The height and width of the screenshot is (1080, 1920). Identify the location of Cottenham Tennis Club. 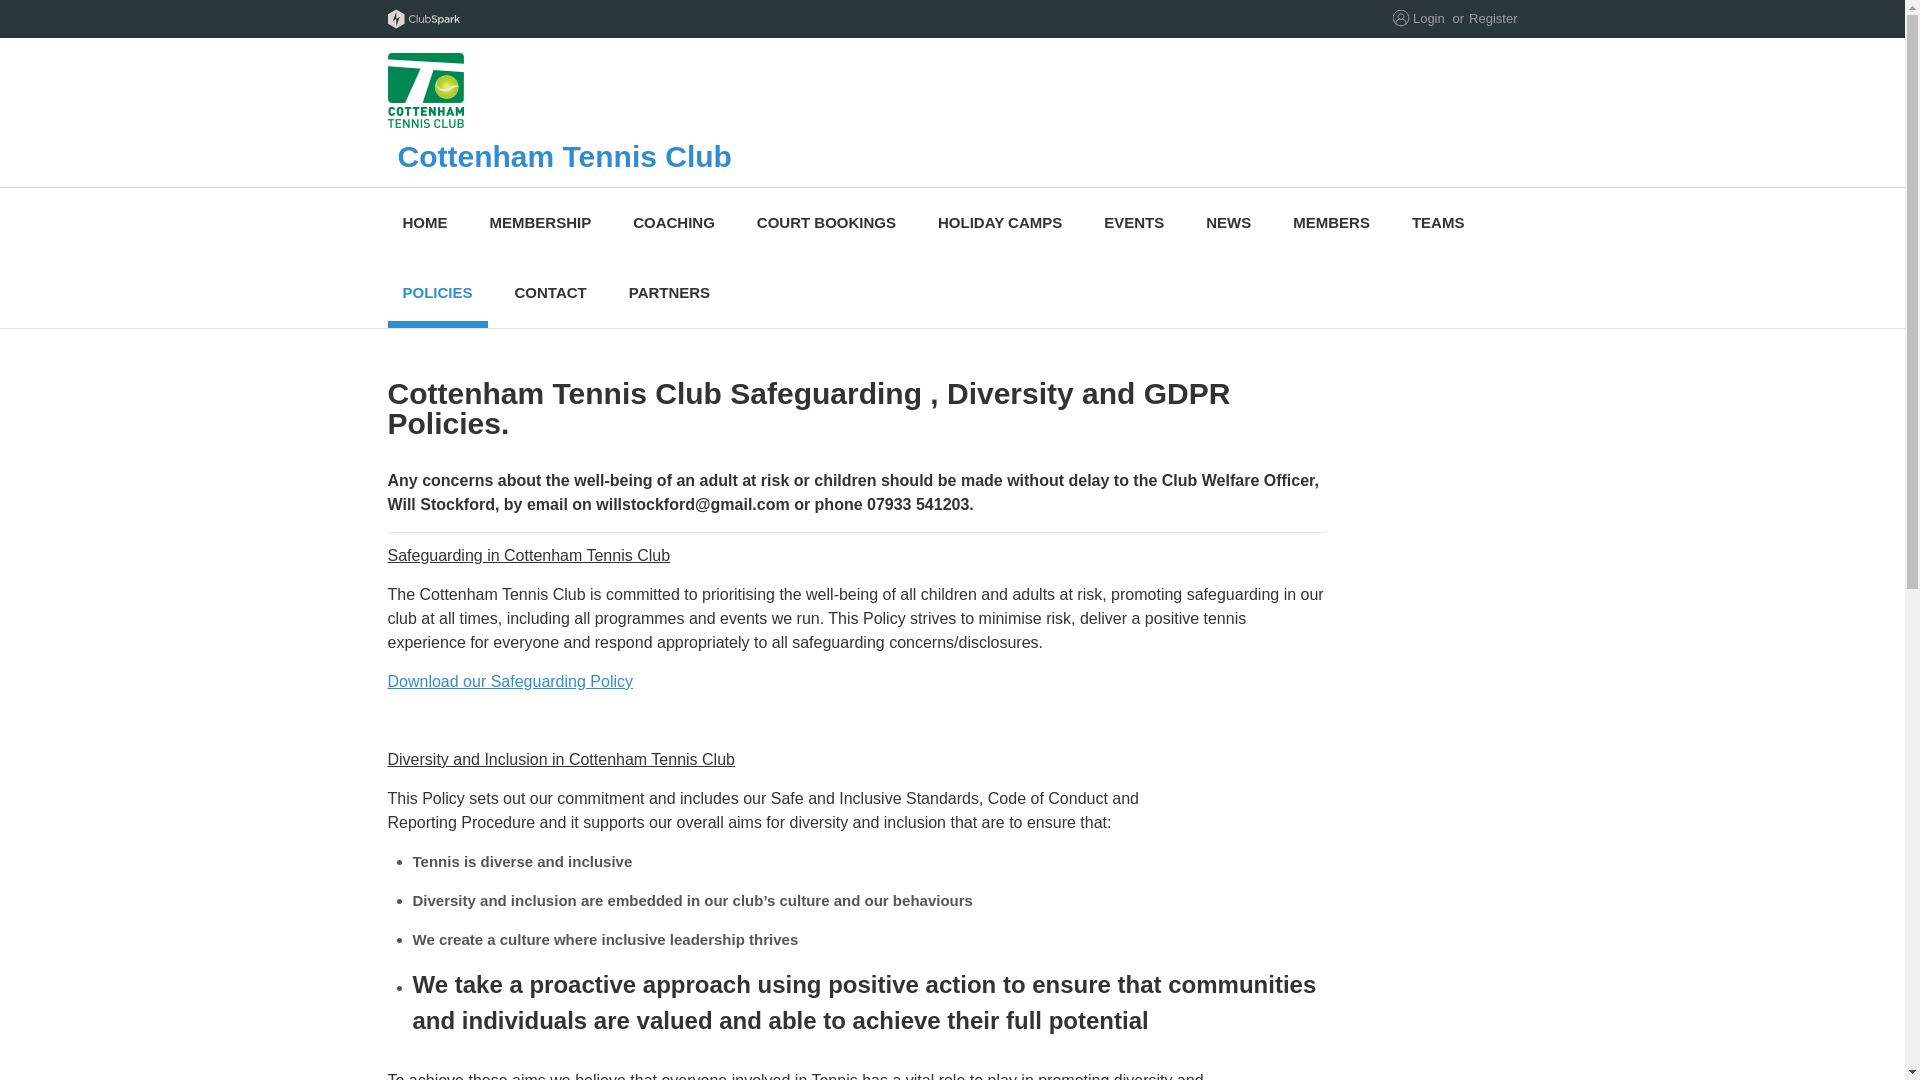
(782, 112).